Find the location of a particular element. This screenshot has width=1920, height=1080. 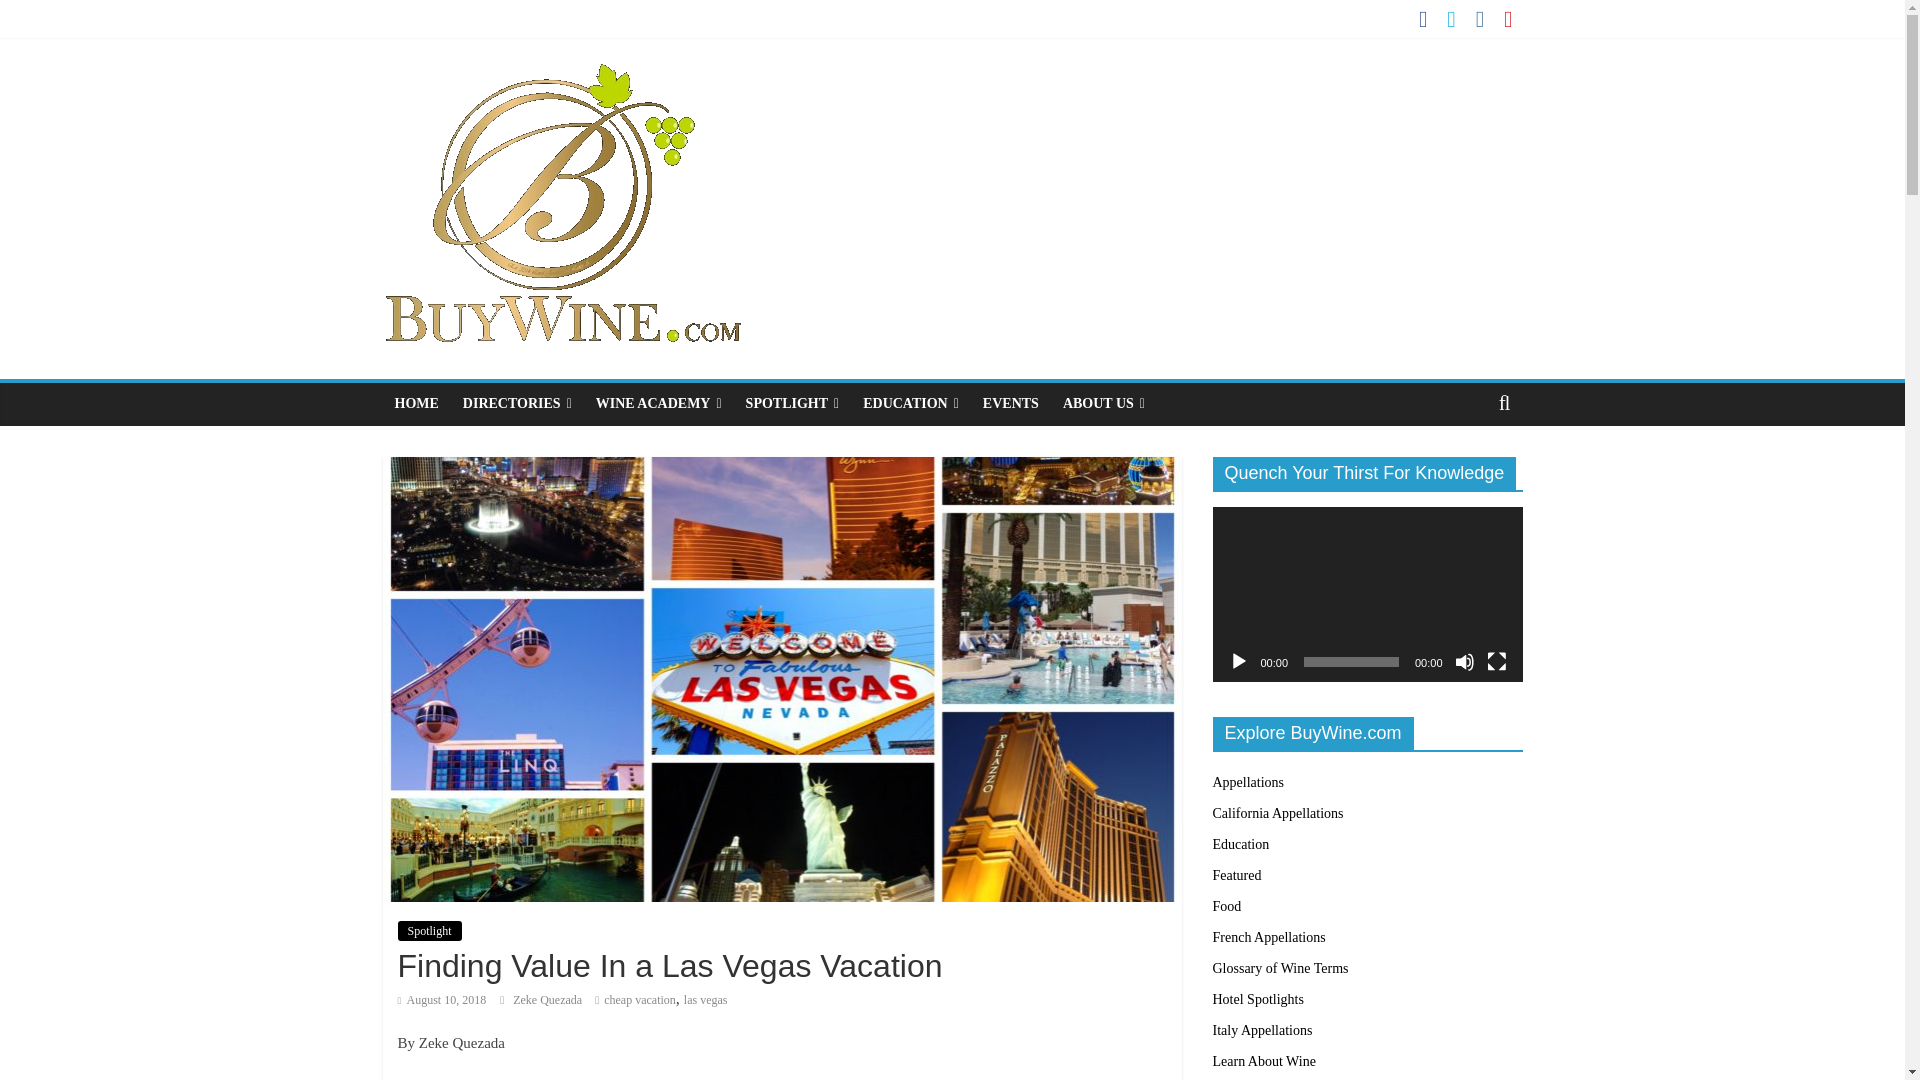

HOME is located at coordinates (416, 404).